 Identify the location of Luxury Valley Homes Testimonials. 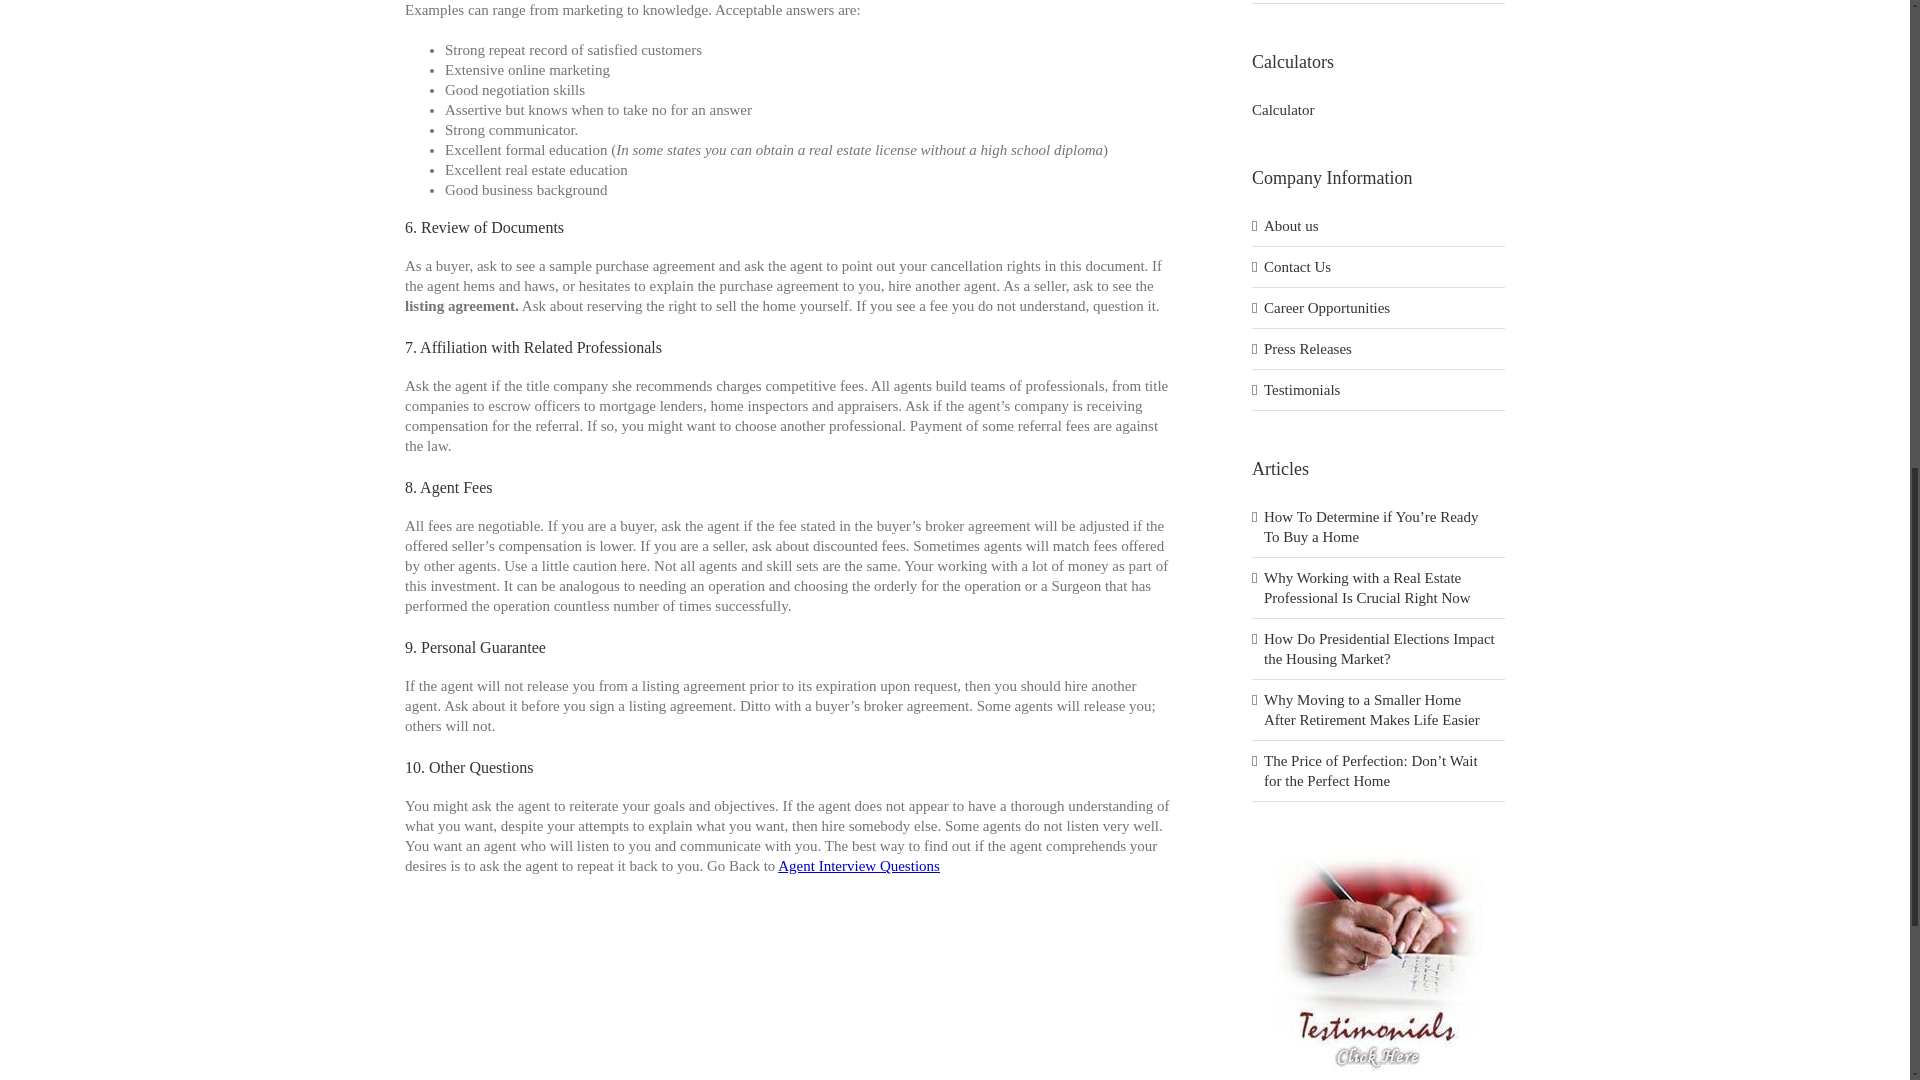
(1379, 856).